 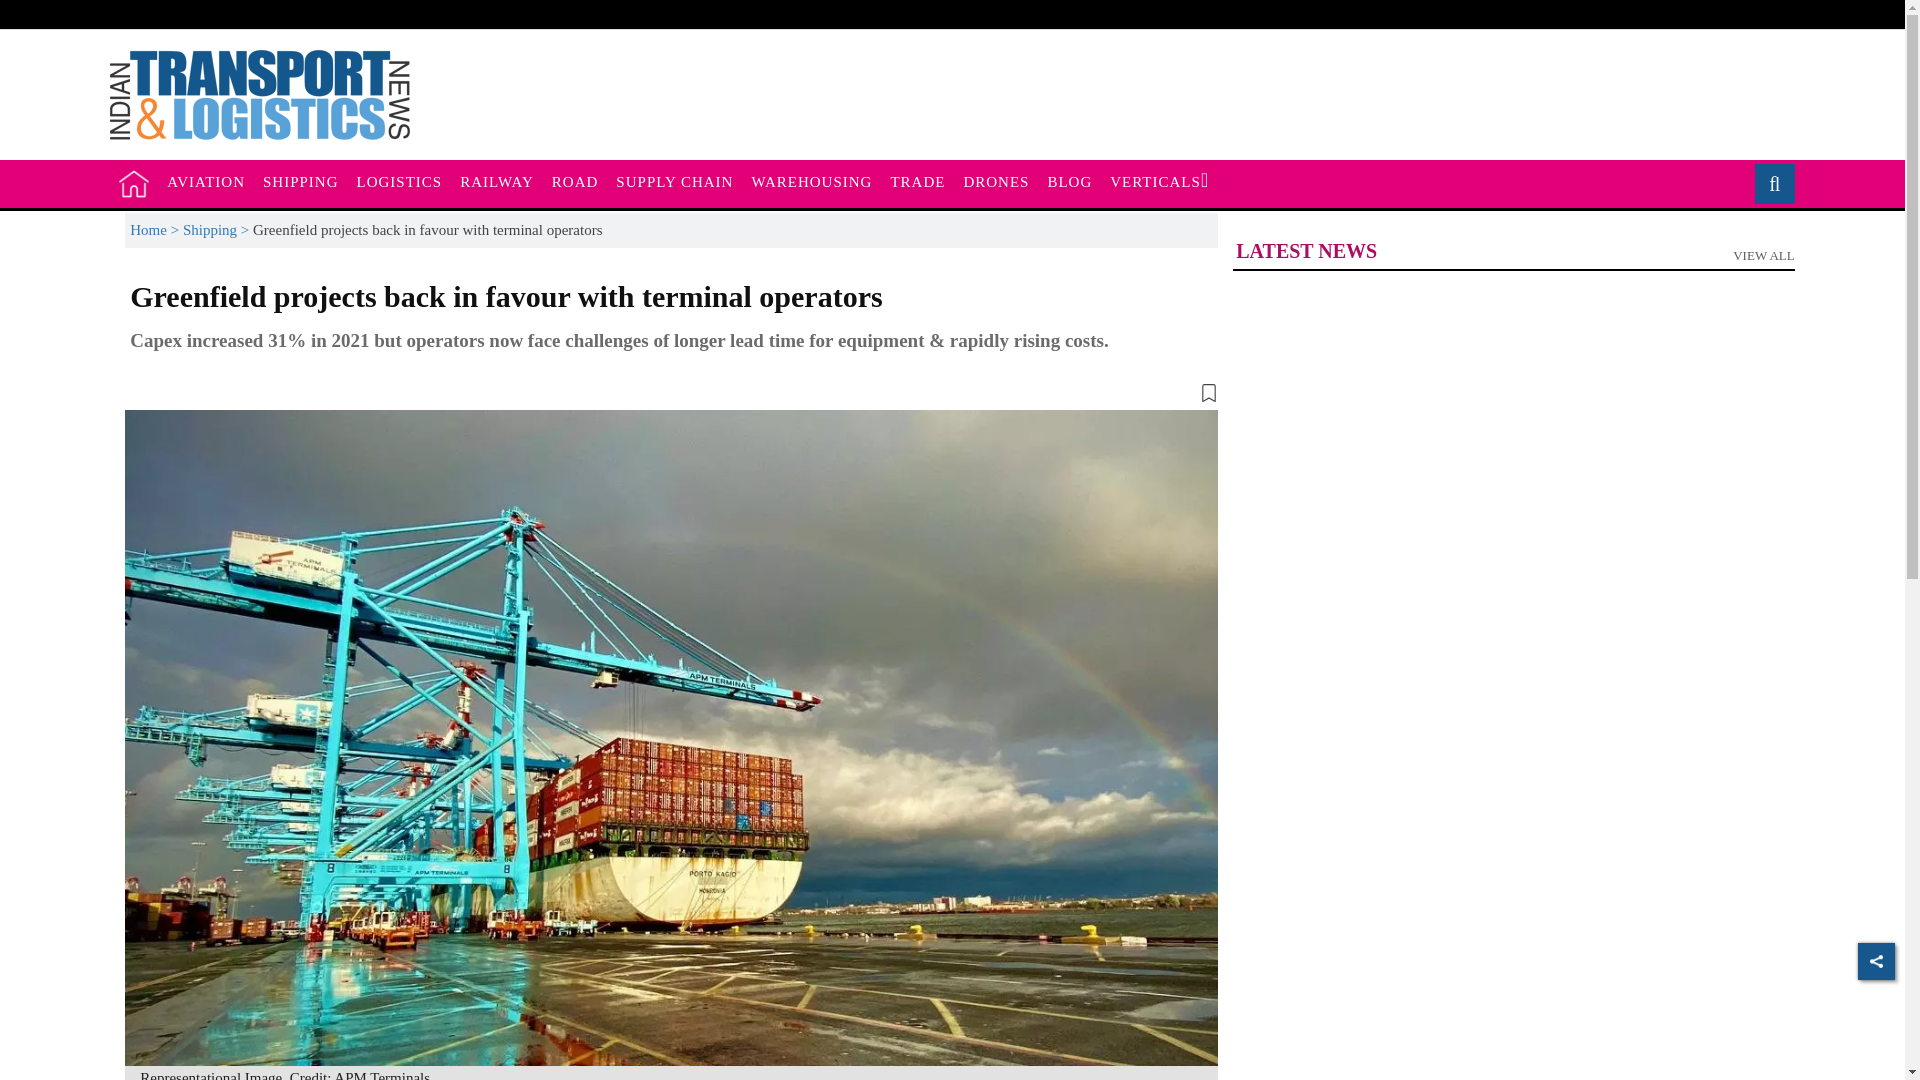 I want to click on VERTICALS, so click(x=1512, y=256).